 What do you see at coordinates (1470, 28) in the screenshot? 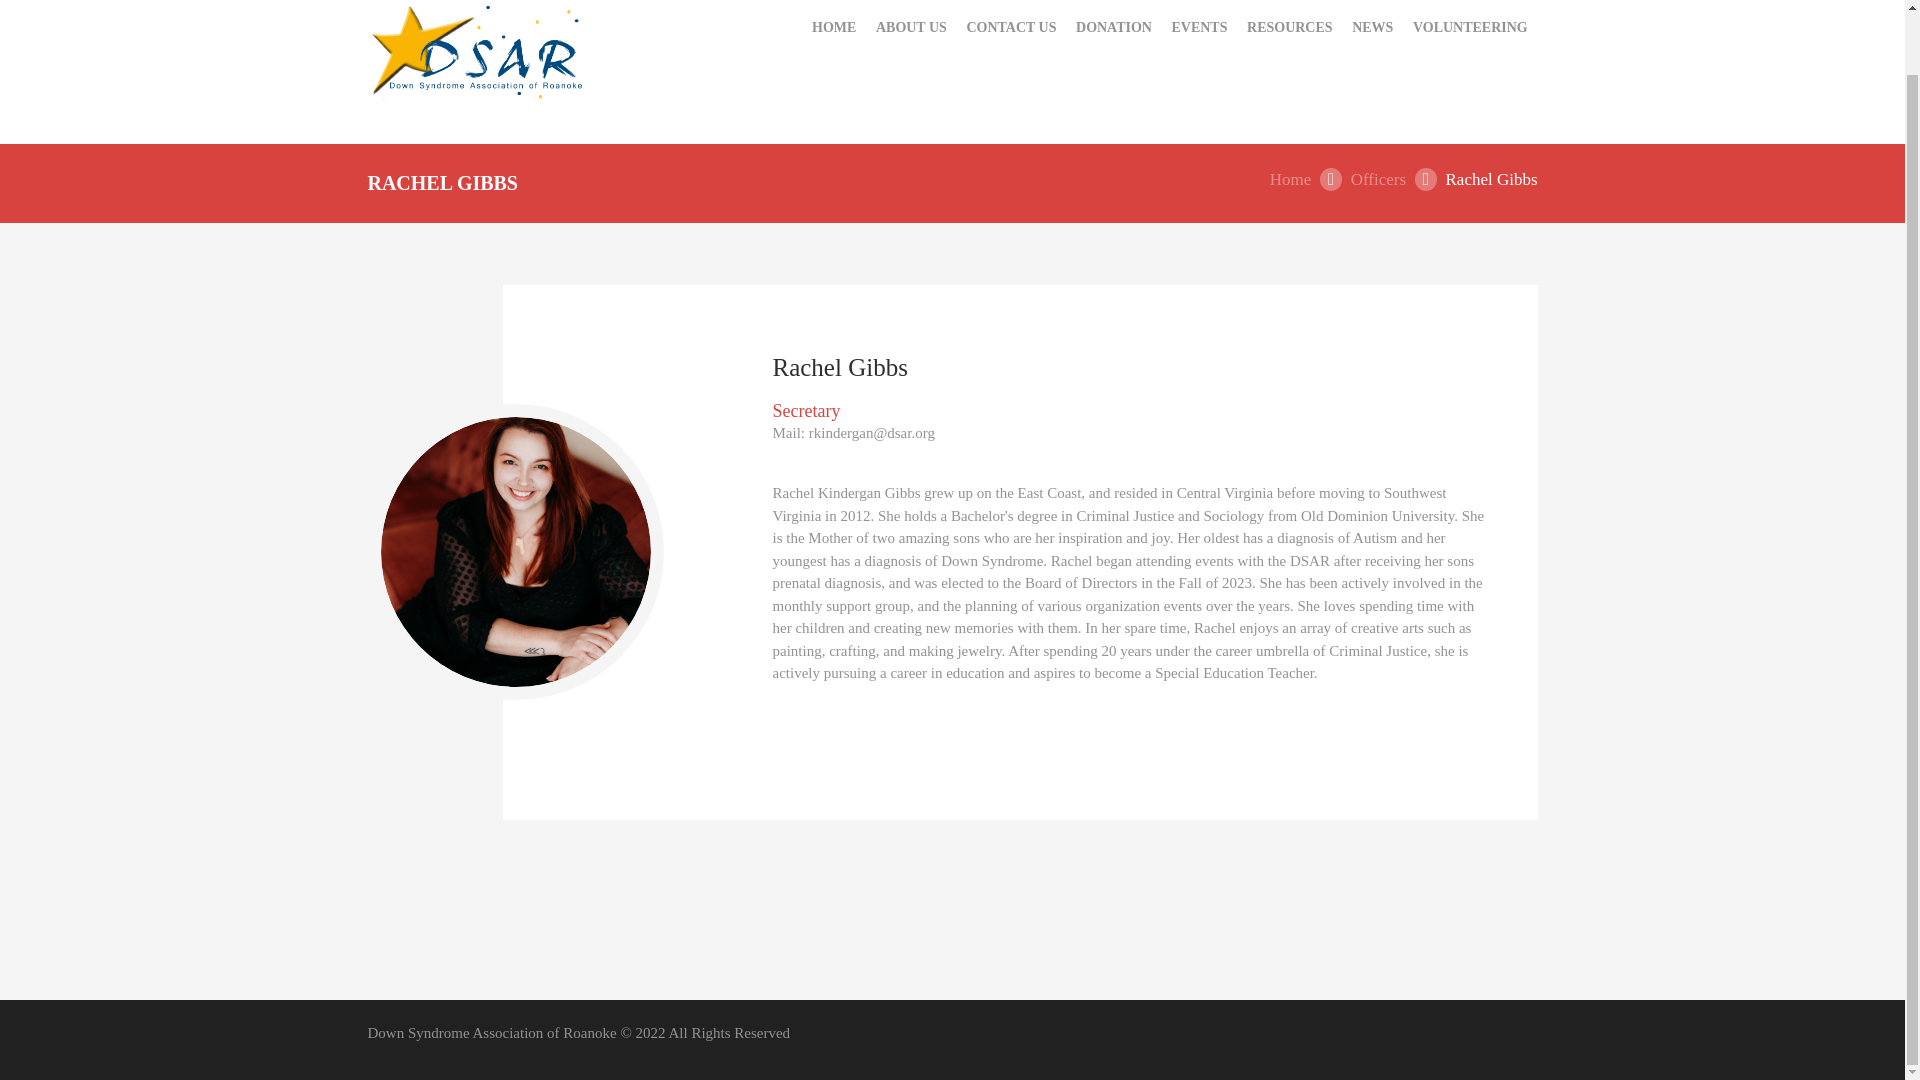
I see `VOLUNTEERING` at bounding box center [1470, 28].